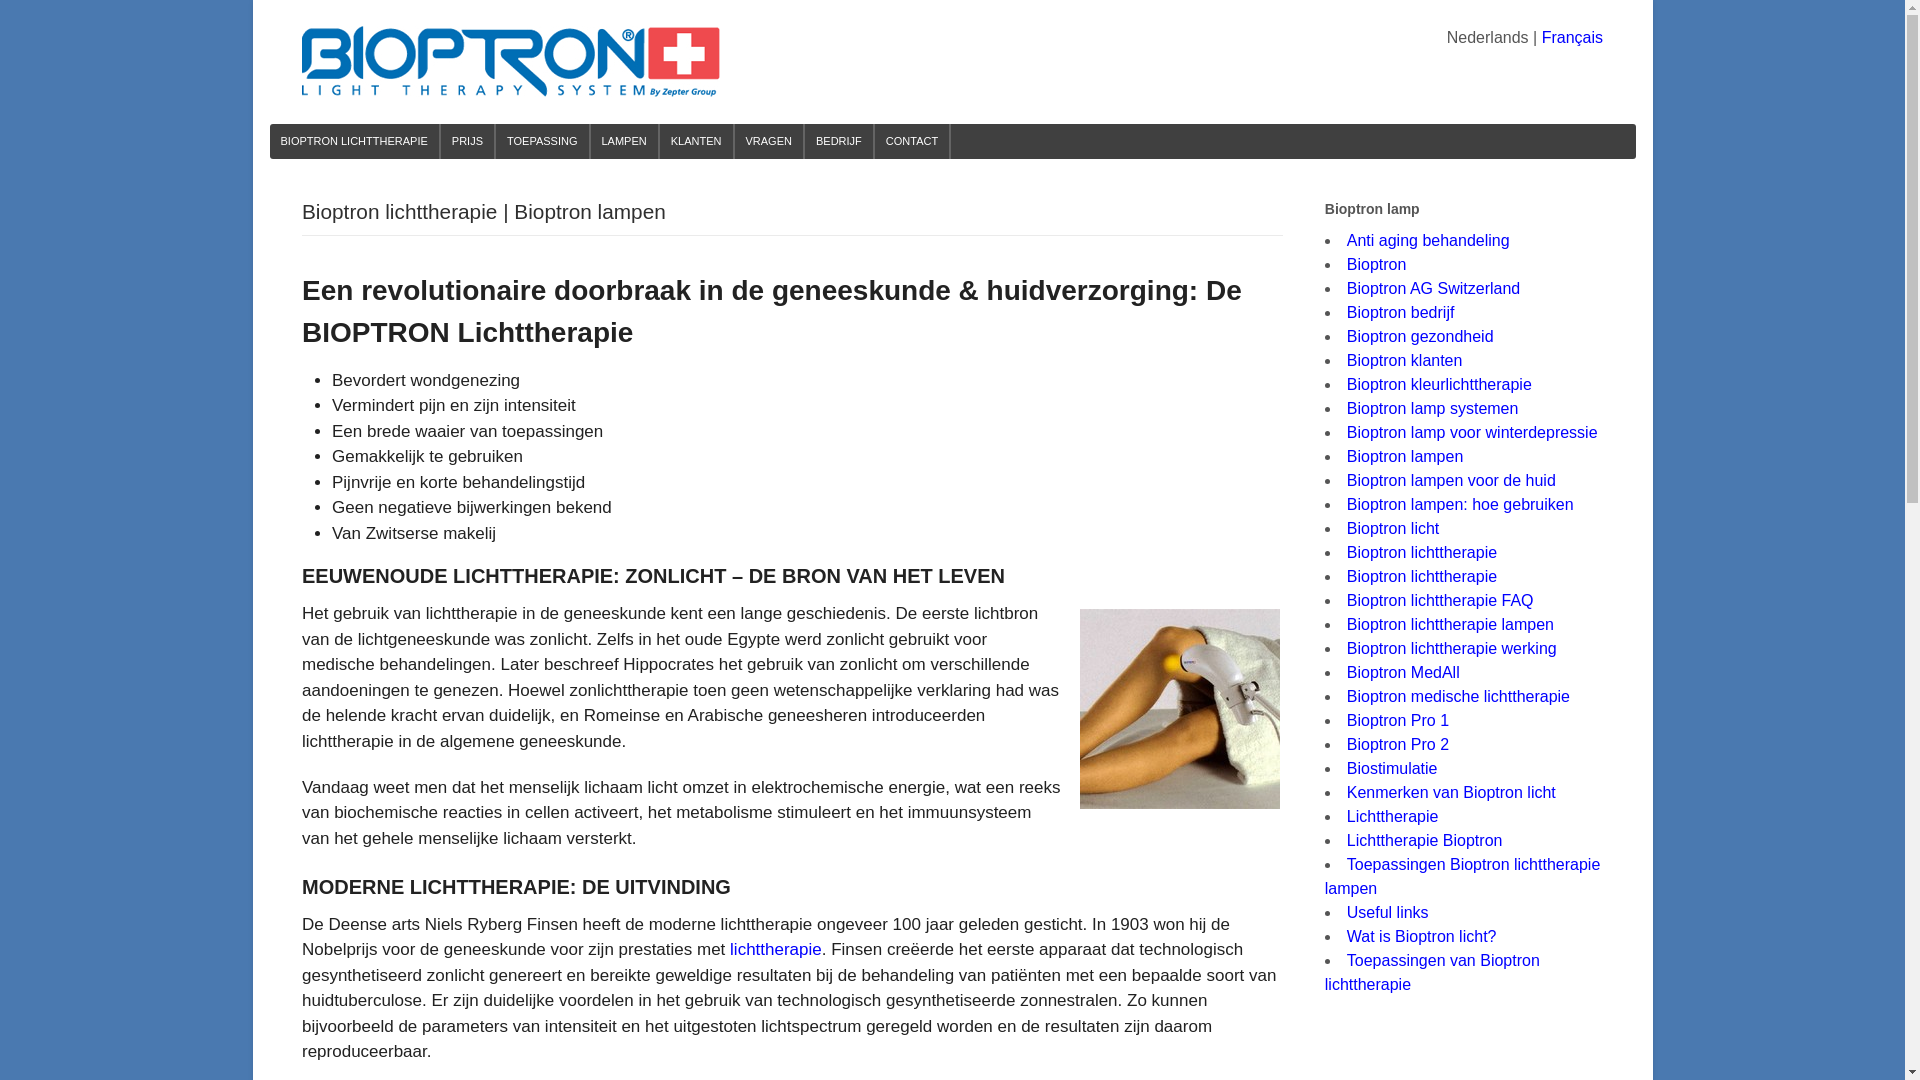 The width and height of the screenshot is (1920, 1080). What do you see at coordinates (1440, 600) in the screenshot?
I see `Bioptron lichttherapie FAQ` at bounding box center [1440, 600].